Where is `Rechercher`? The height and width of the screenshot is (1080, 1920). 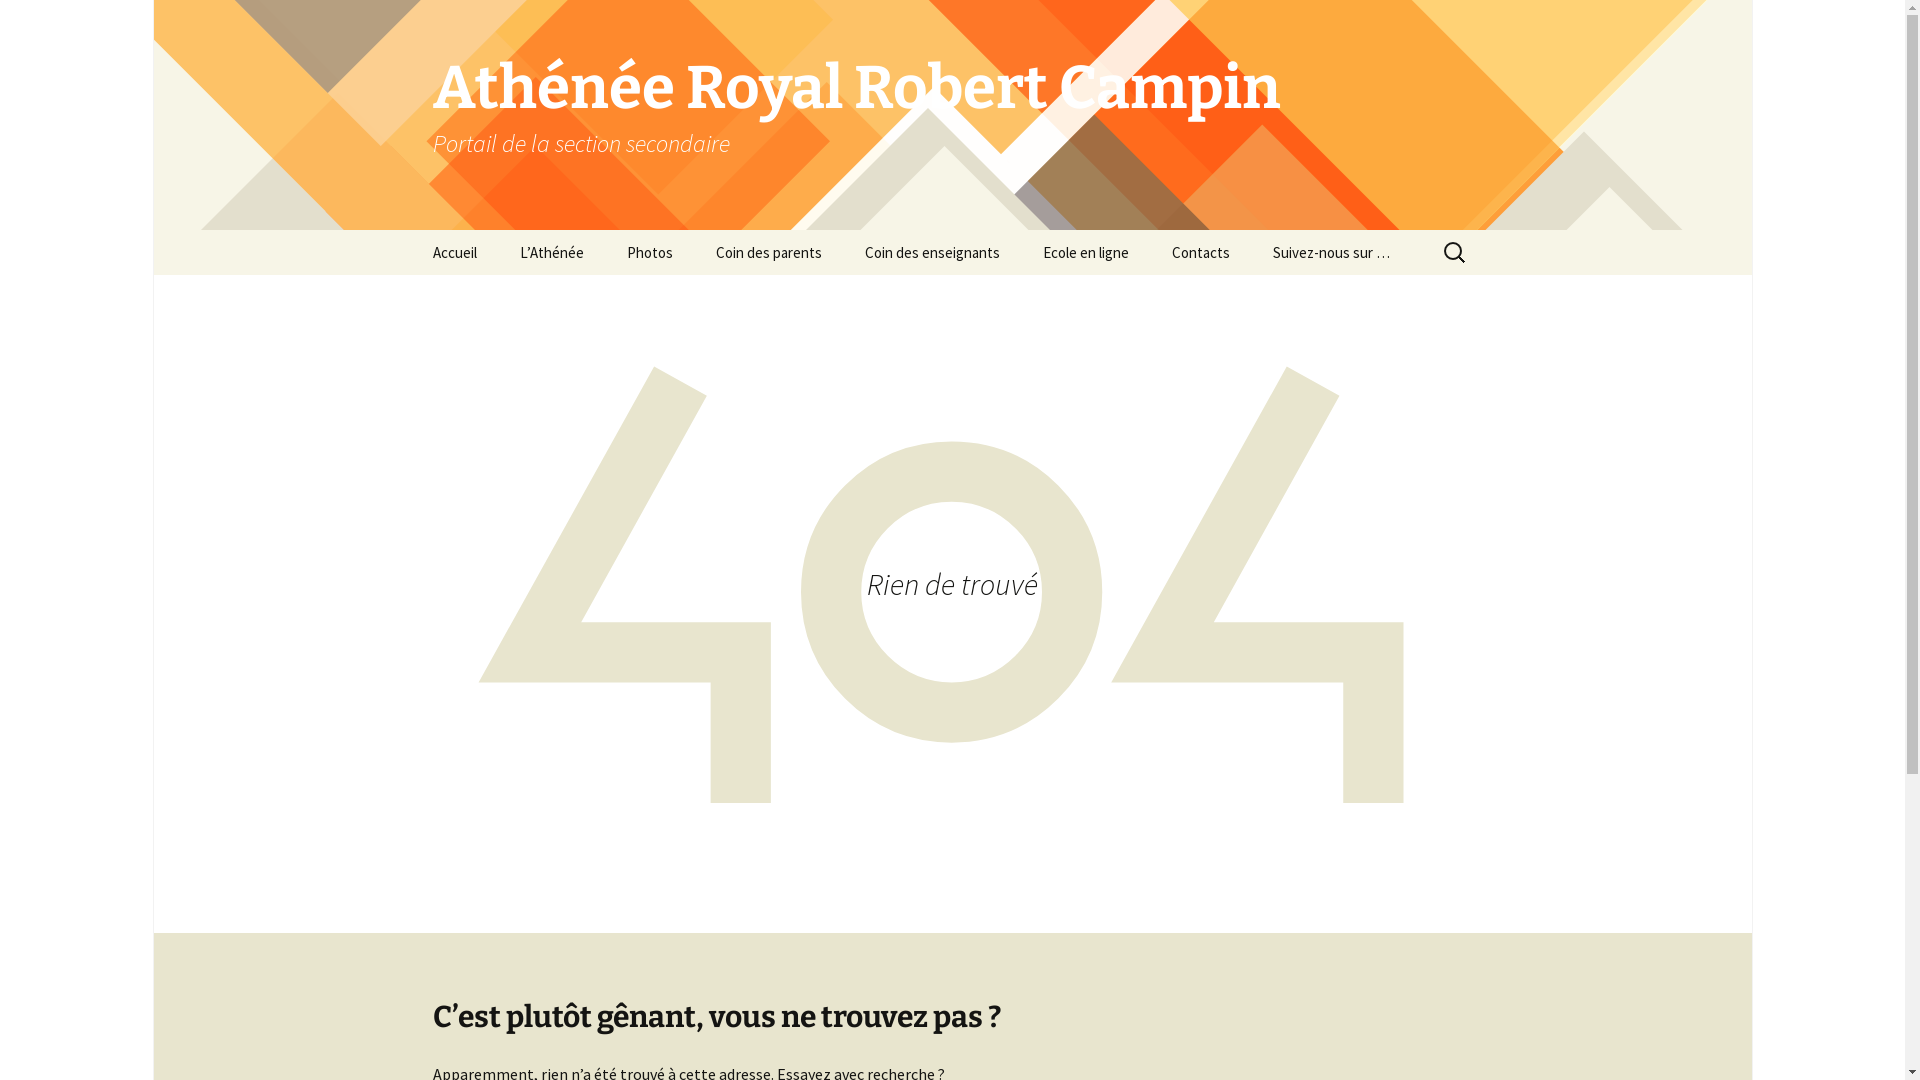
Rechercher is located at coordinates (24, 22).